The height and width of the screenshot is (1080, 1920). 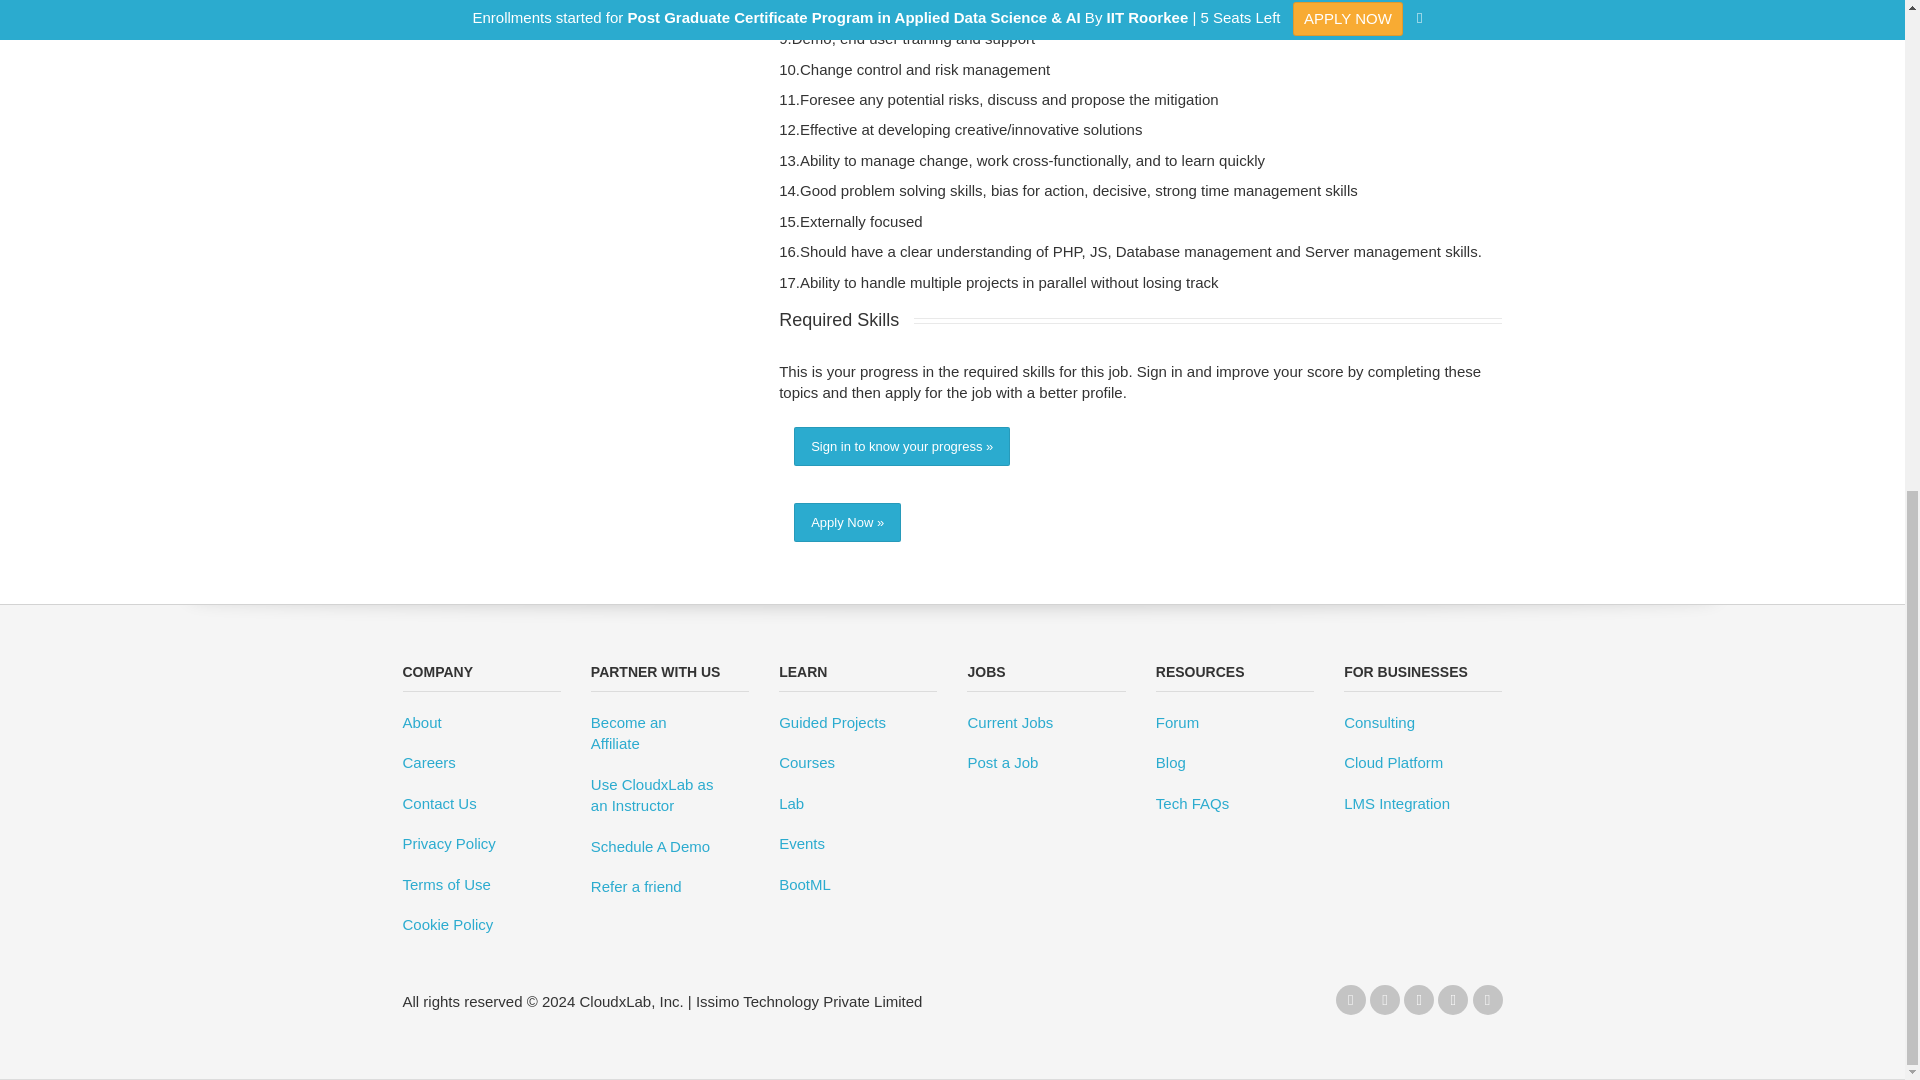 I want to click on About, so click(x=480, y=727).